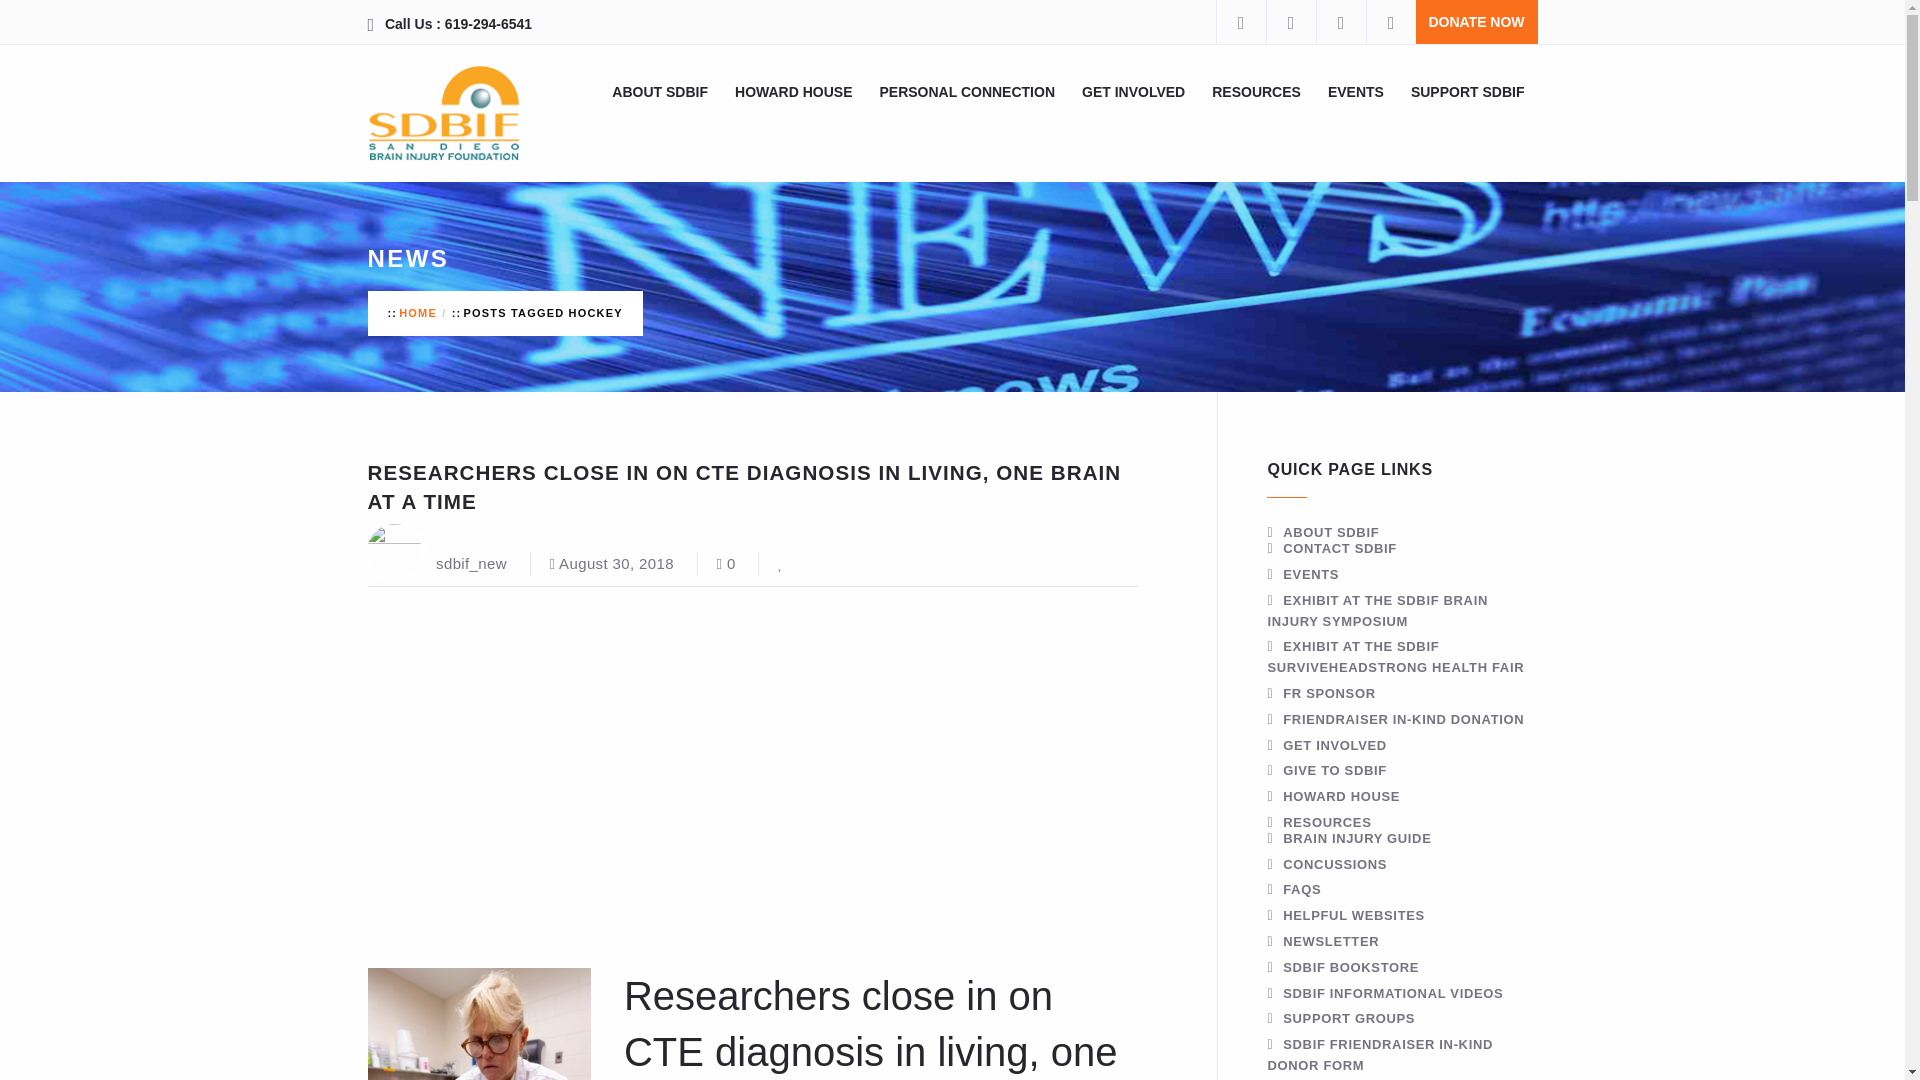 The image size is (1920, 1080). Describe the element at coordinates (660, 91) in the screenshot. I see `ABOUT SDBIF` at that location.